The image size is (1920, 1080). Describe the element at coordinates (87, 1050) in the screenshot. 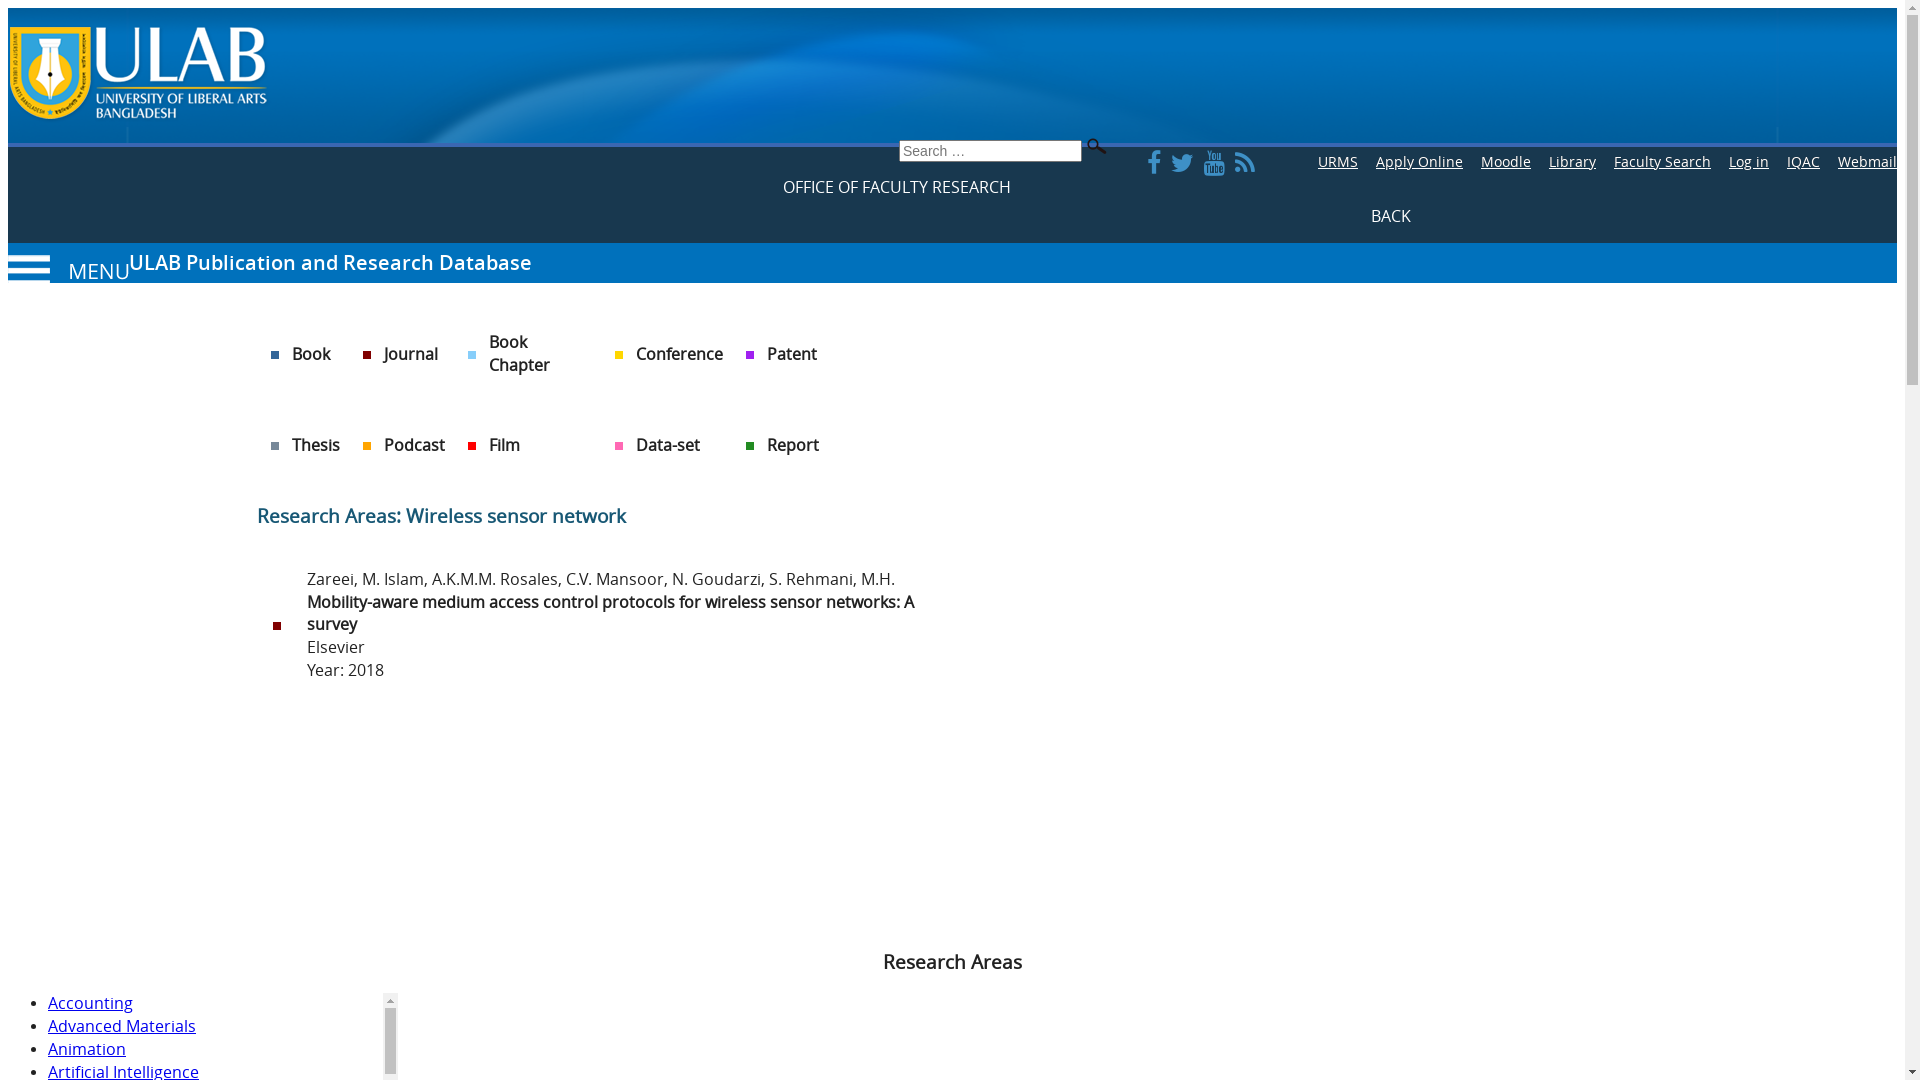

I see `Animation` at that location.